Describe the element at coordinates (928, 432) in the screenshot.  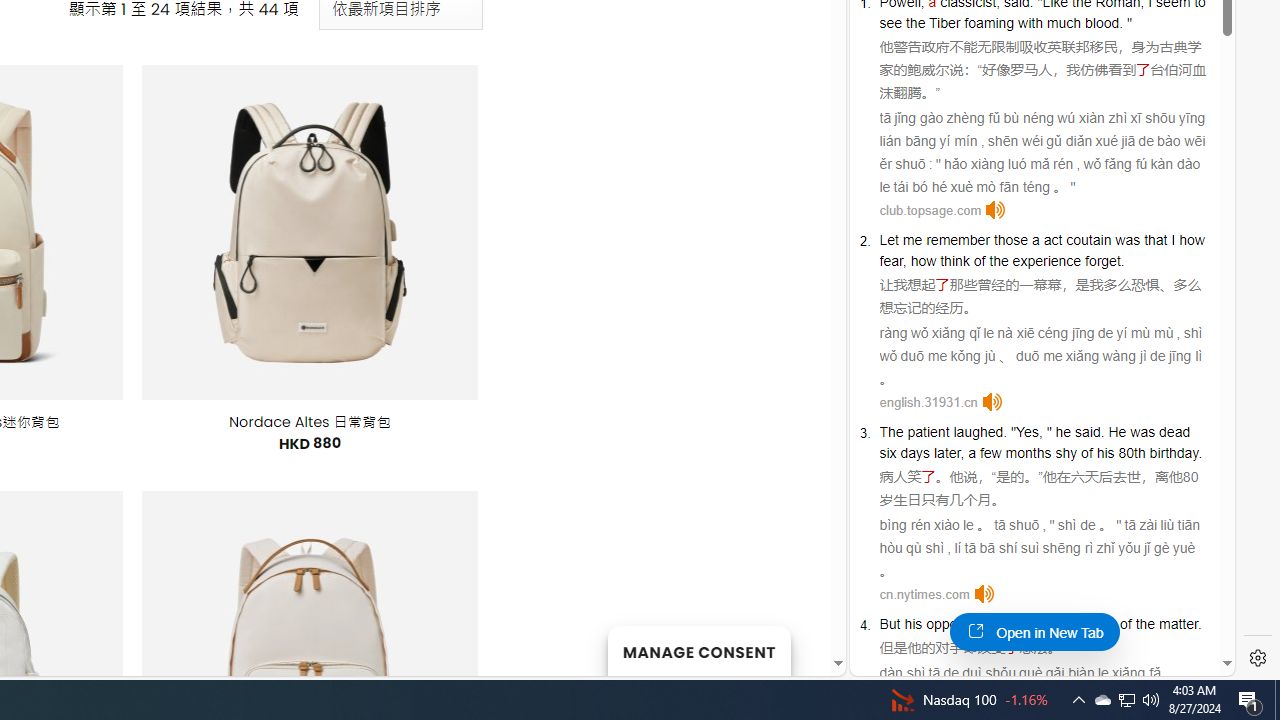
I see `patient` at that location.